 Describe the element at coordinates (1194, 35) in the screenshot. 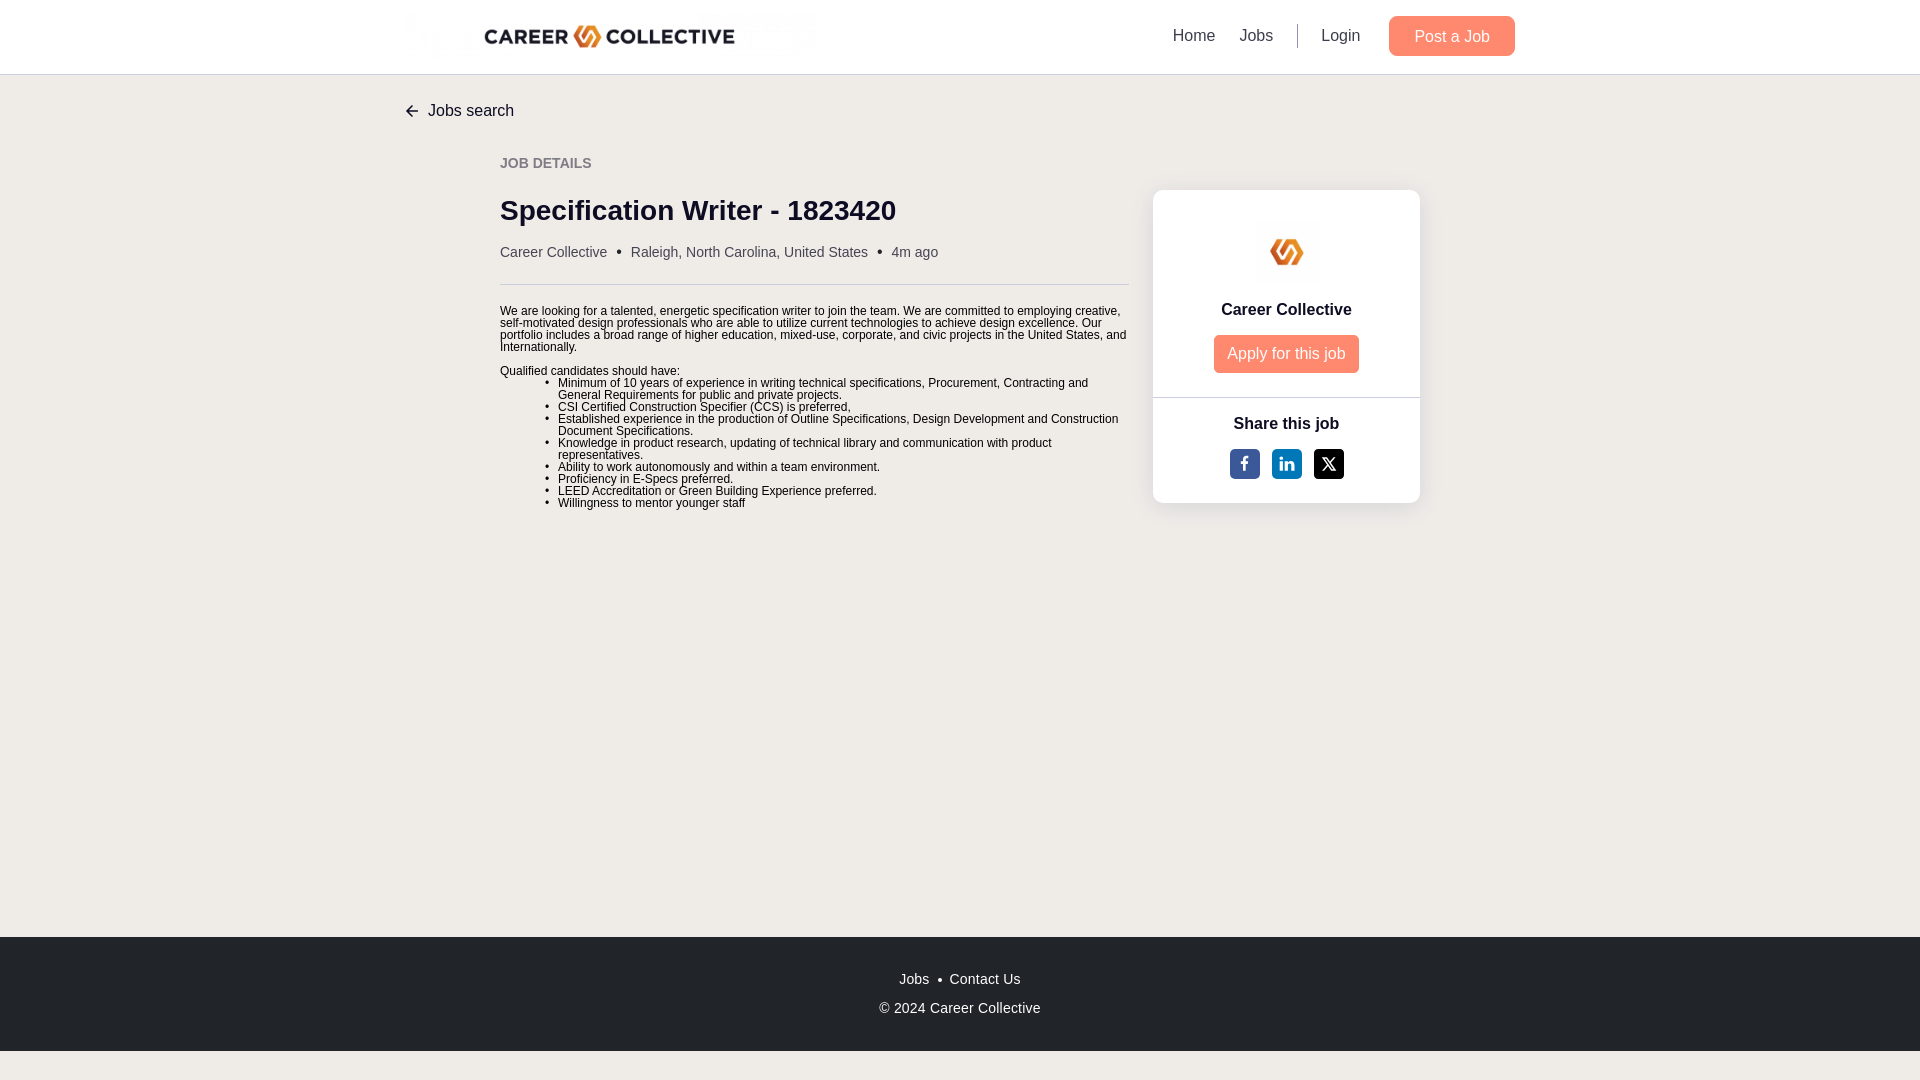

I see `Home` at that location.